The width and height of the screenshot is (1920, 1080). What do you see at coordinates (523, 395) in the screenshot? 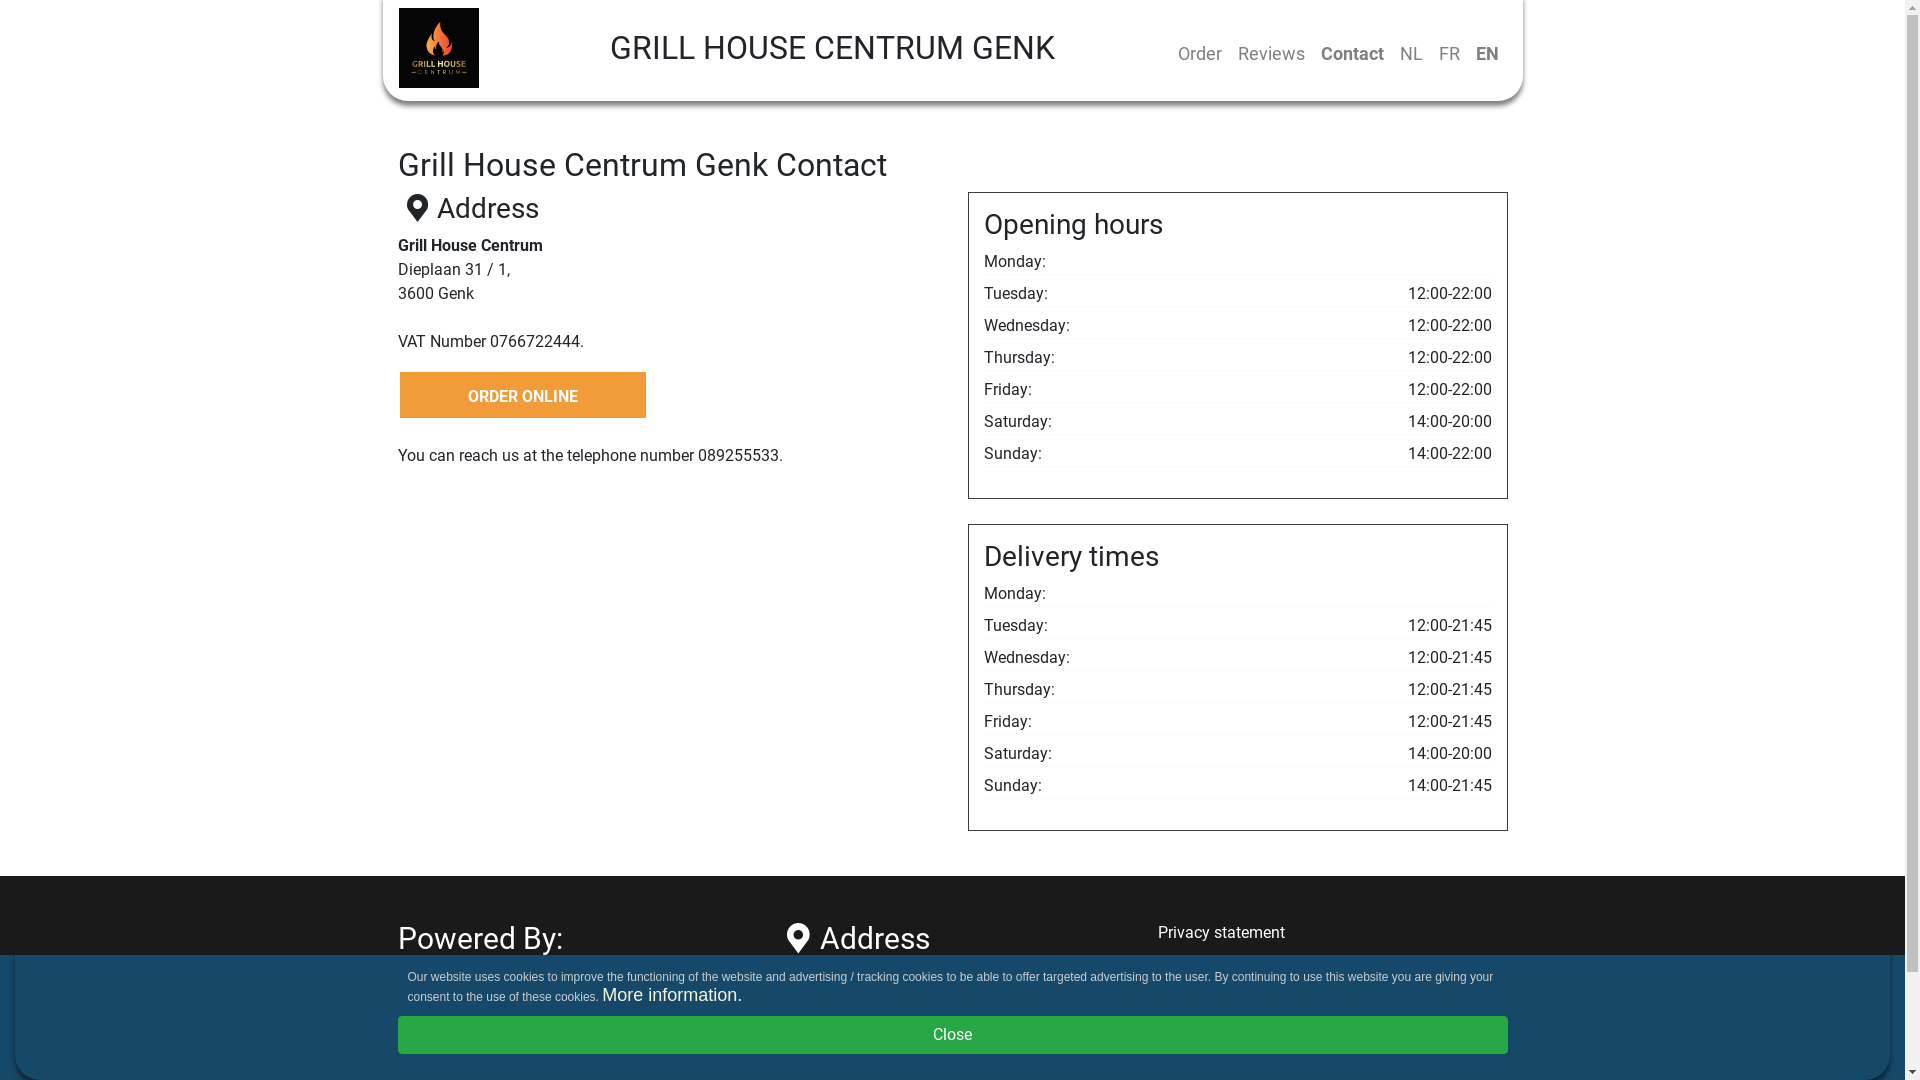
I see `ORDER ONLINE` at bounding box center [523, 395].